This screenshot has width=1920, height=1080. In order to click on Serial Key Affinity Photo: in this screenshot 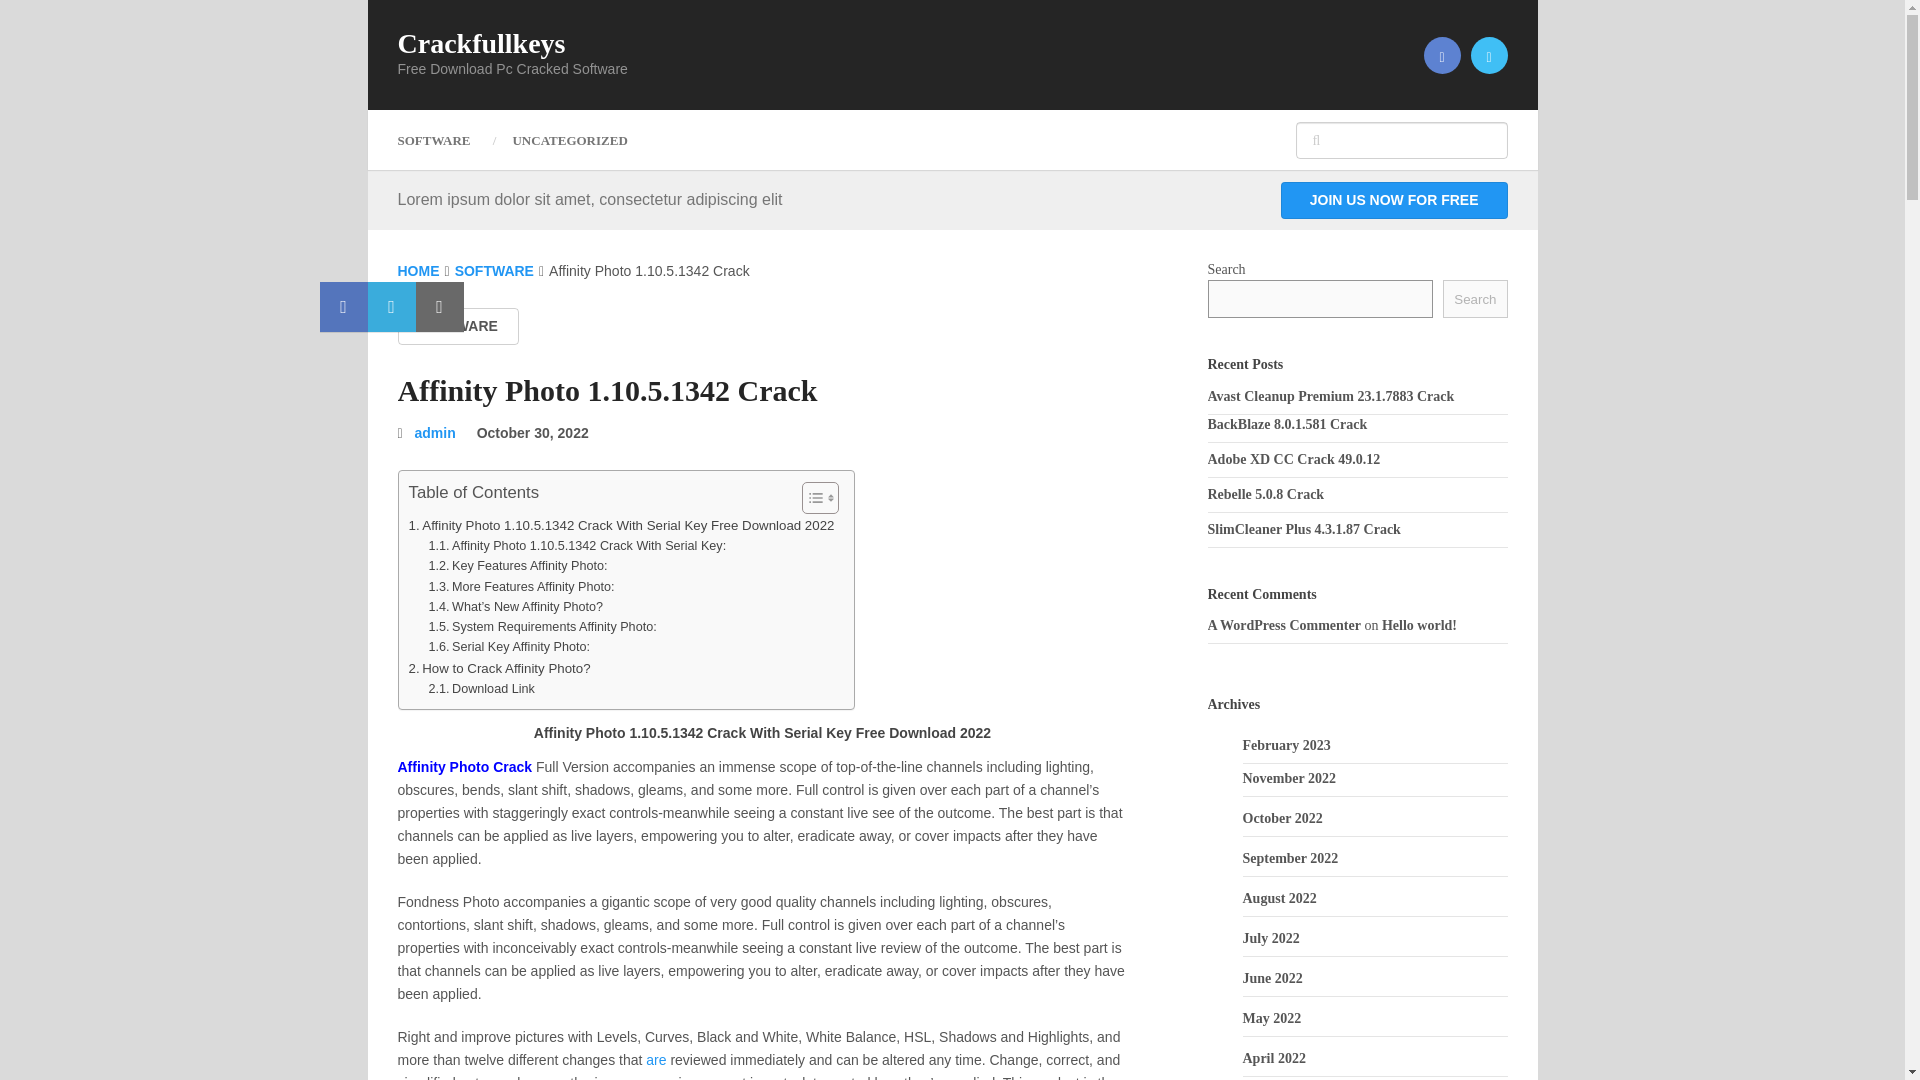, I will do `click(508, 646)`.